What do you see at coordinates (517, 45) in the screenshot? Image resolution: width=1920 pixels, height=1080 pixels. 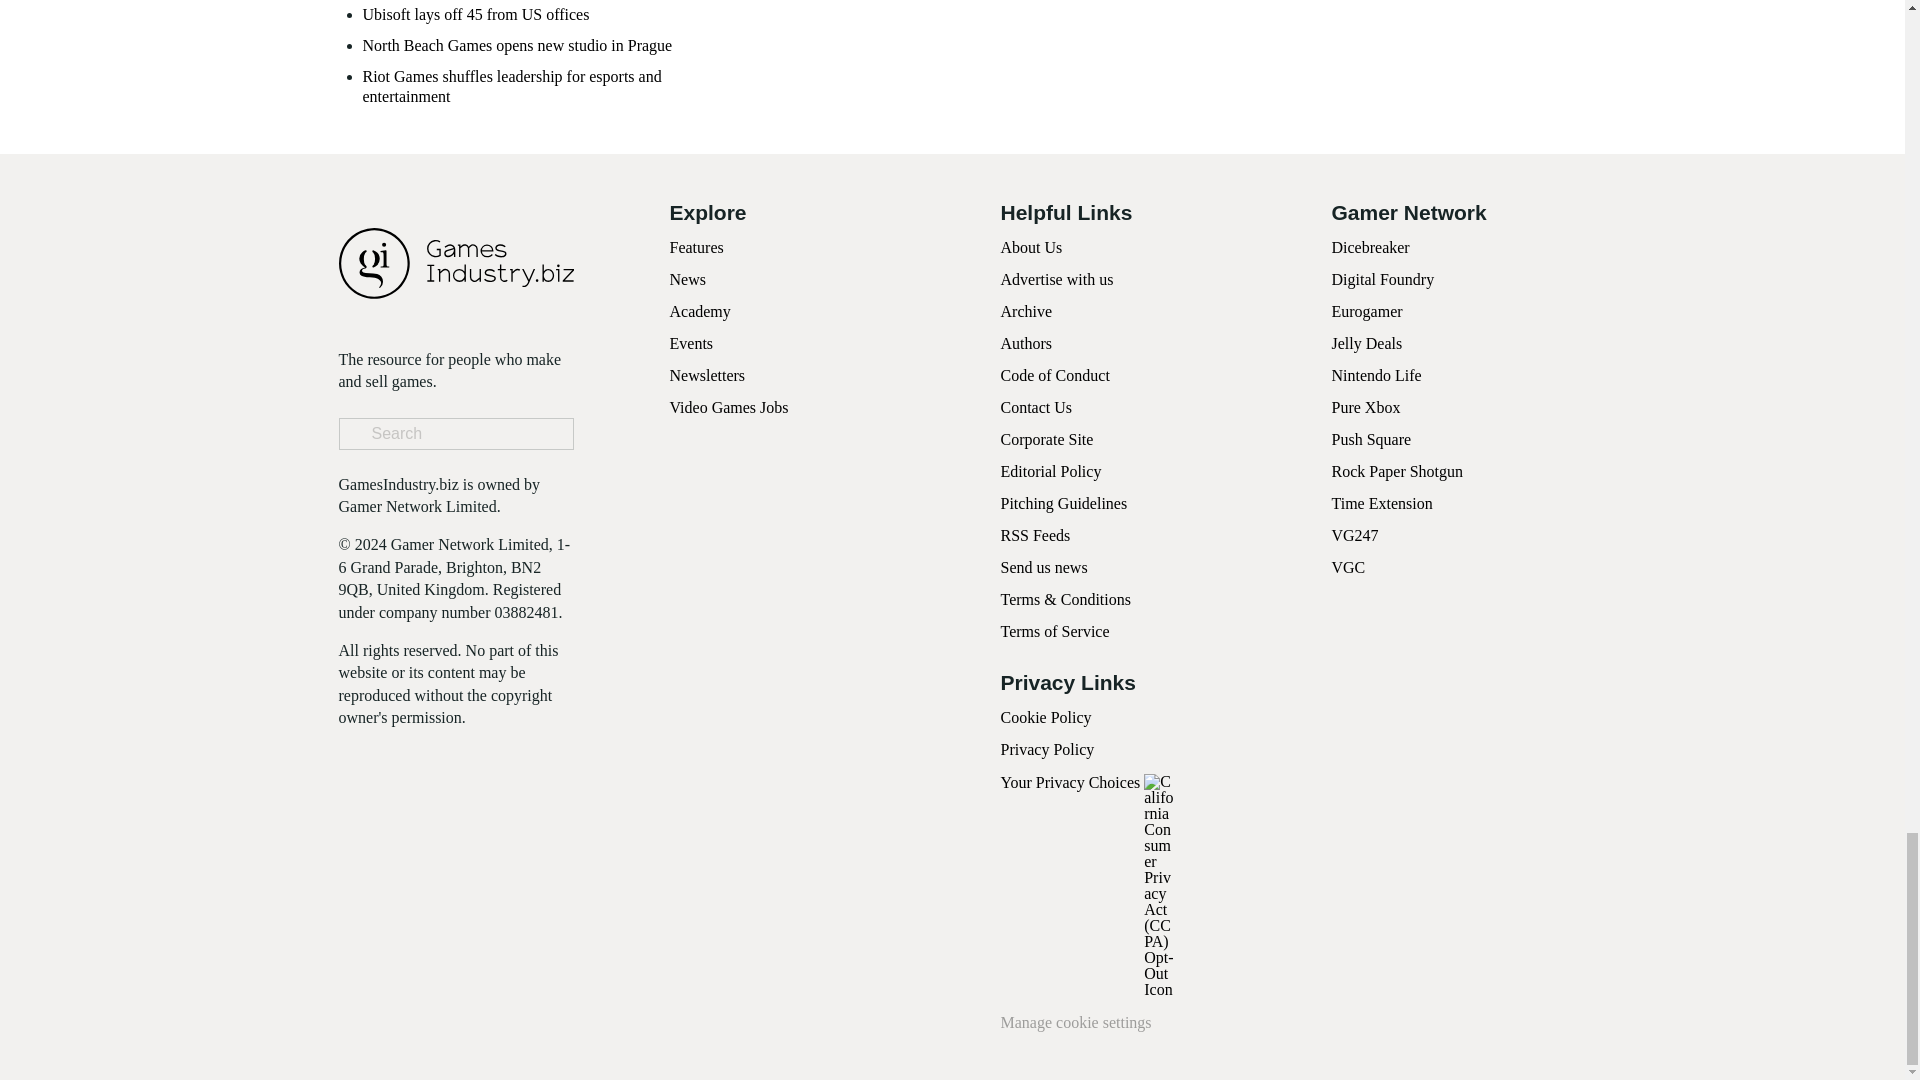 I see `North Beach Games opens new studio in Prague` at bounding box center [517, 45].